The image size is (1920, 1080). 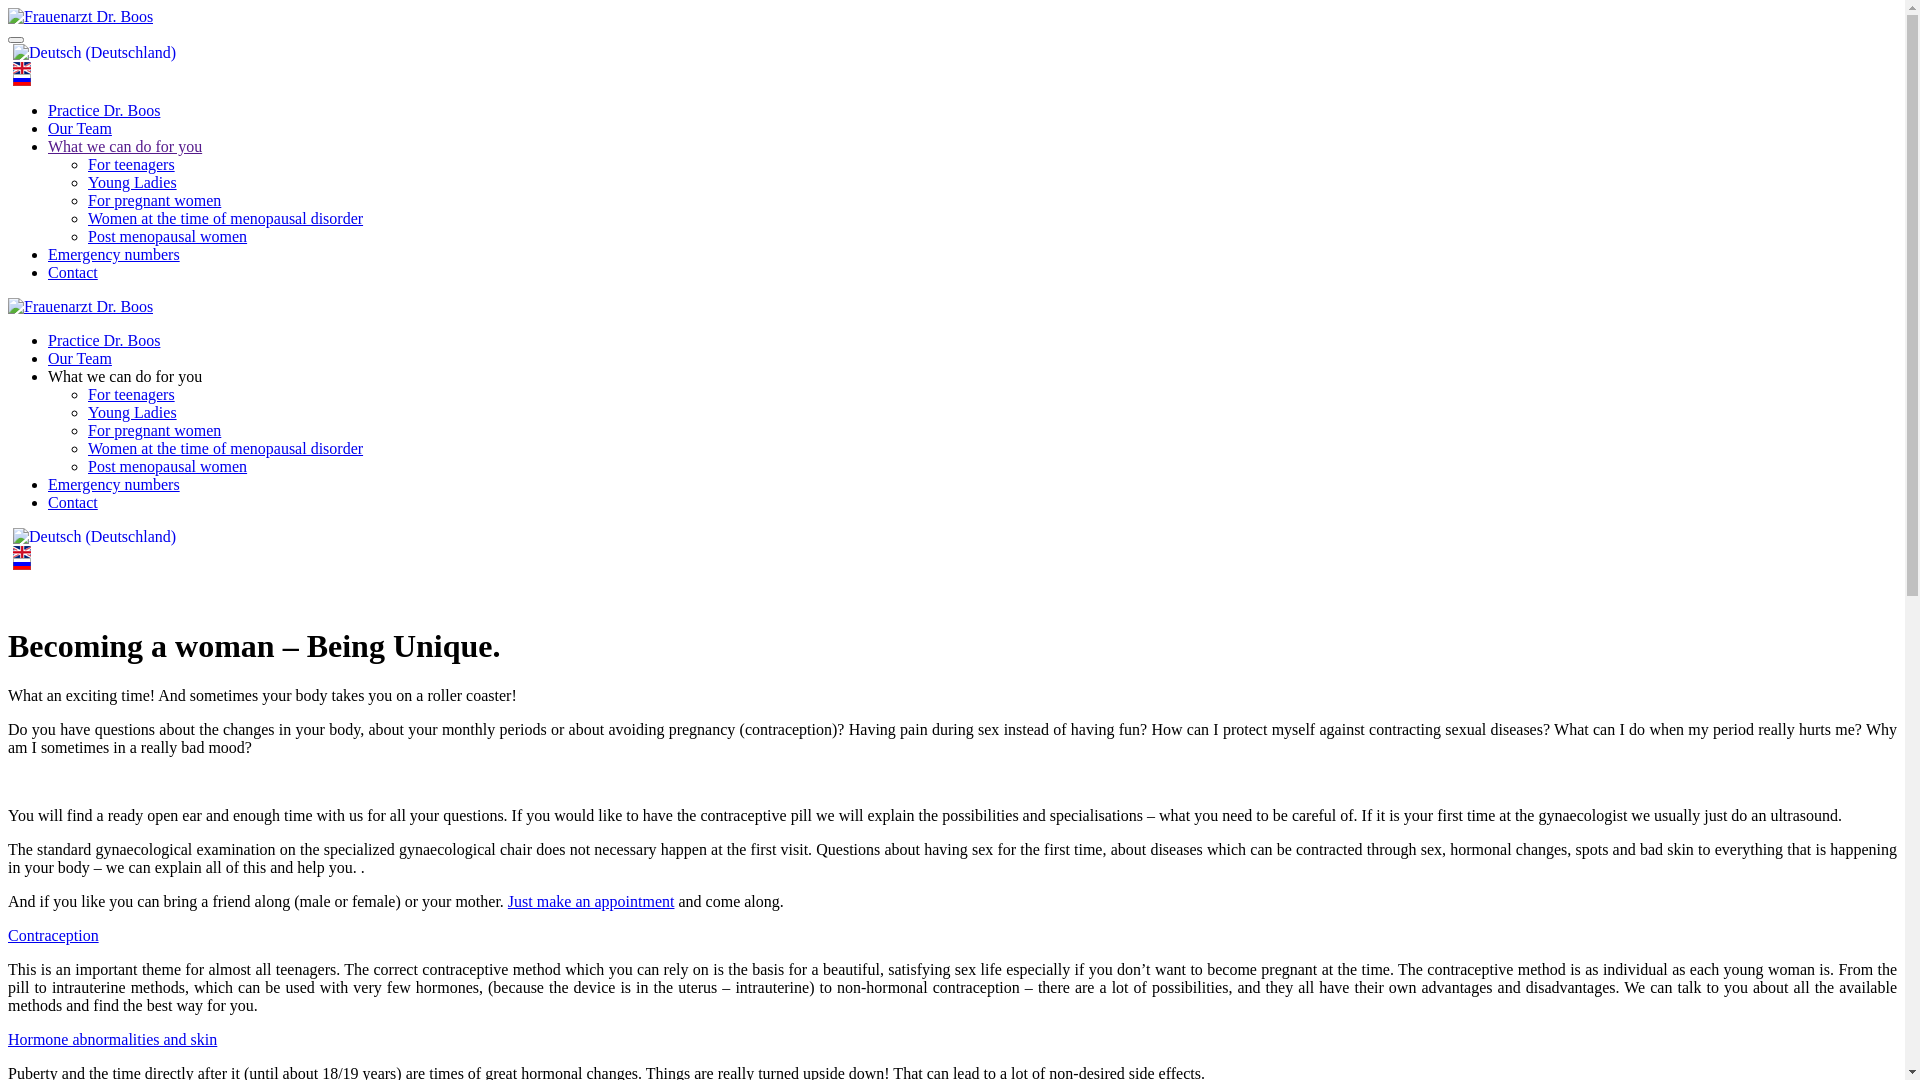 I want to click on Young Ladies, so click(x=132, y=182).